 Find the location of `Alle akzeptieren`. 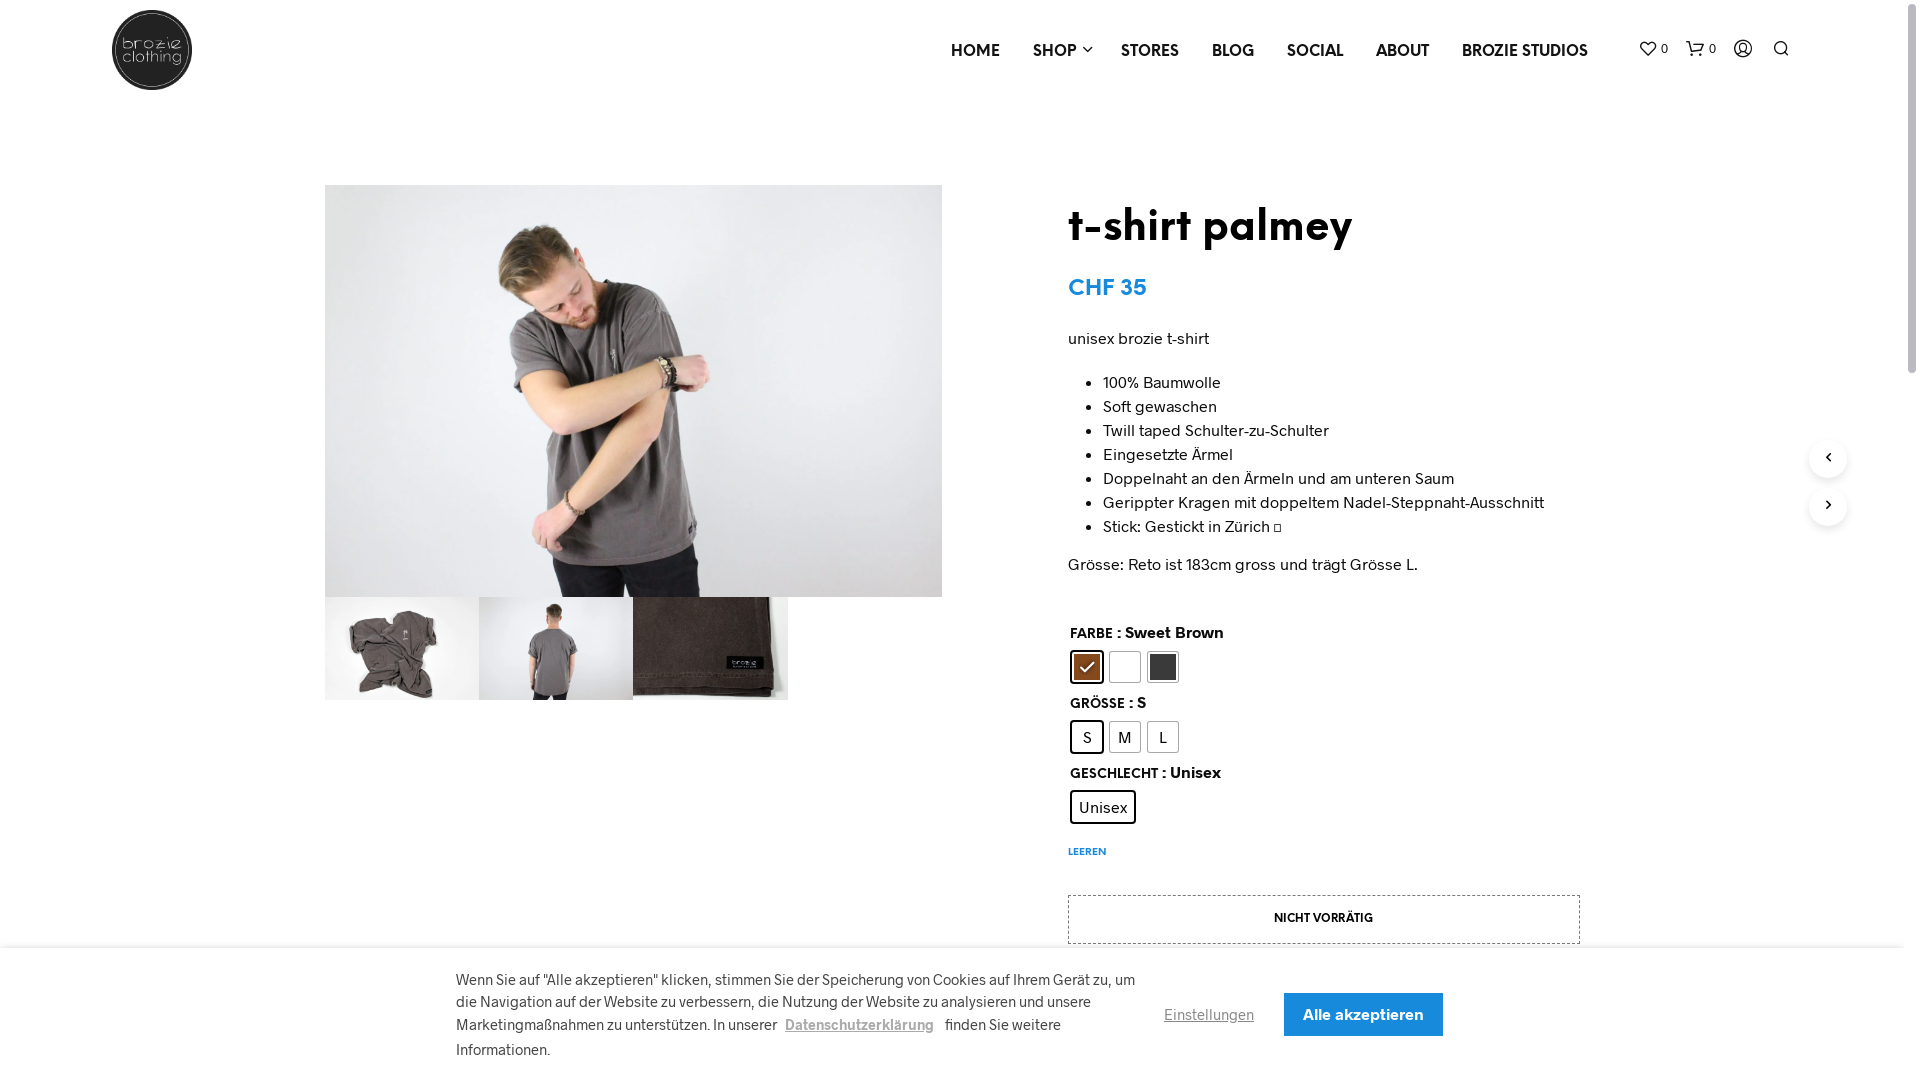

Alle akzeptieren is located at coordinates (1364, 1014).